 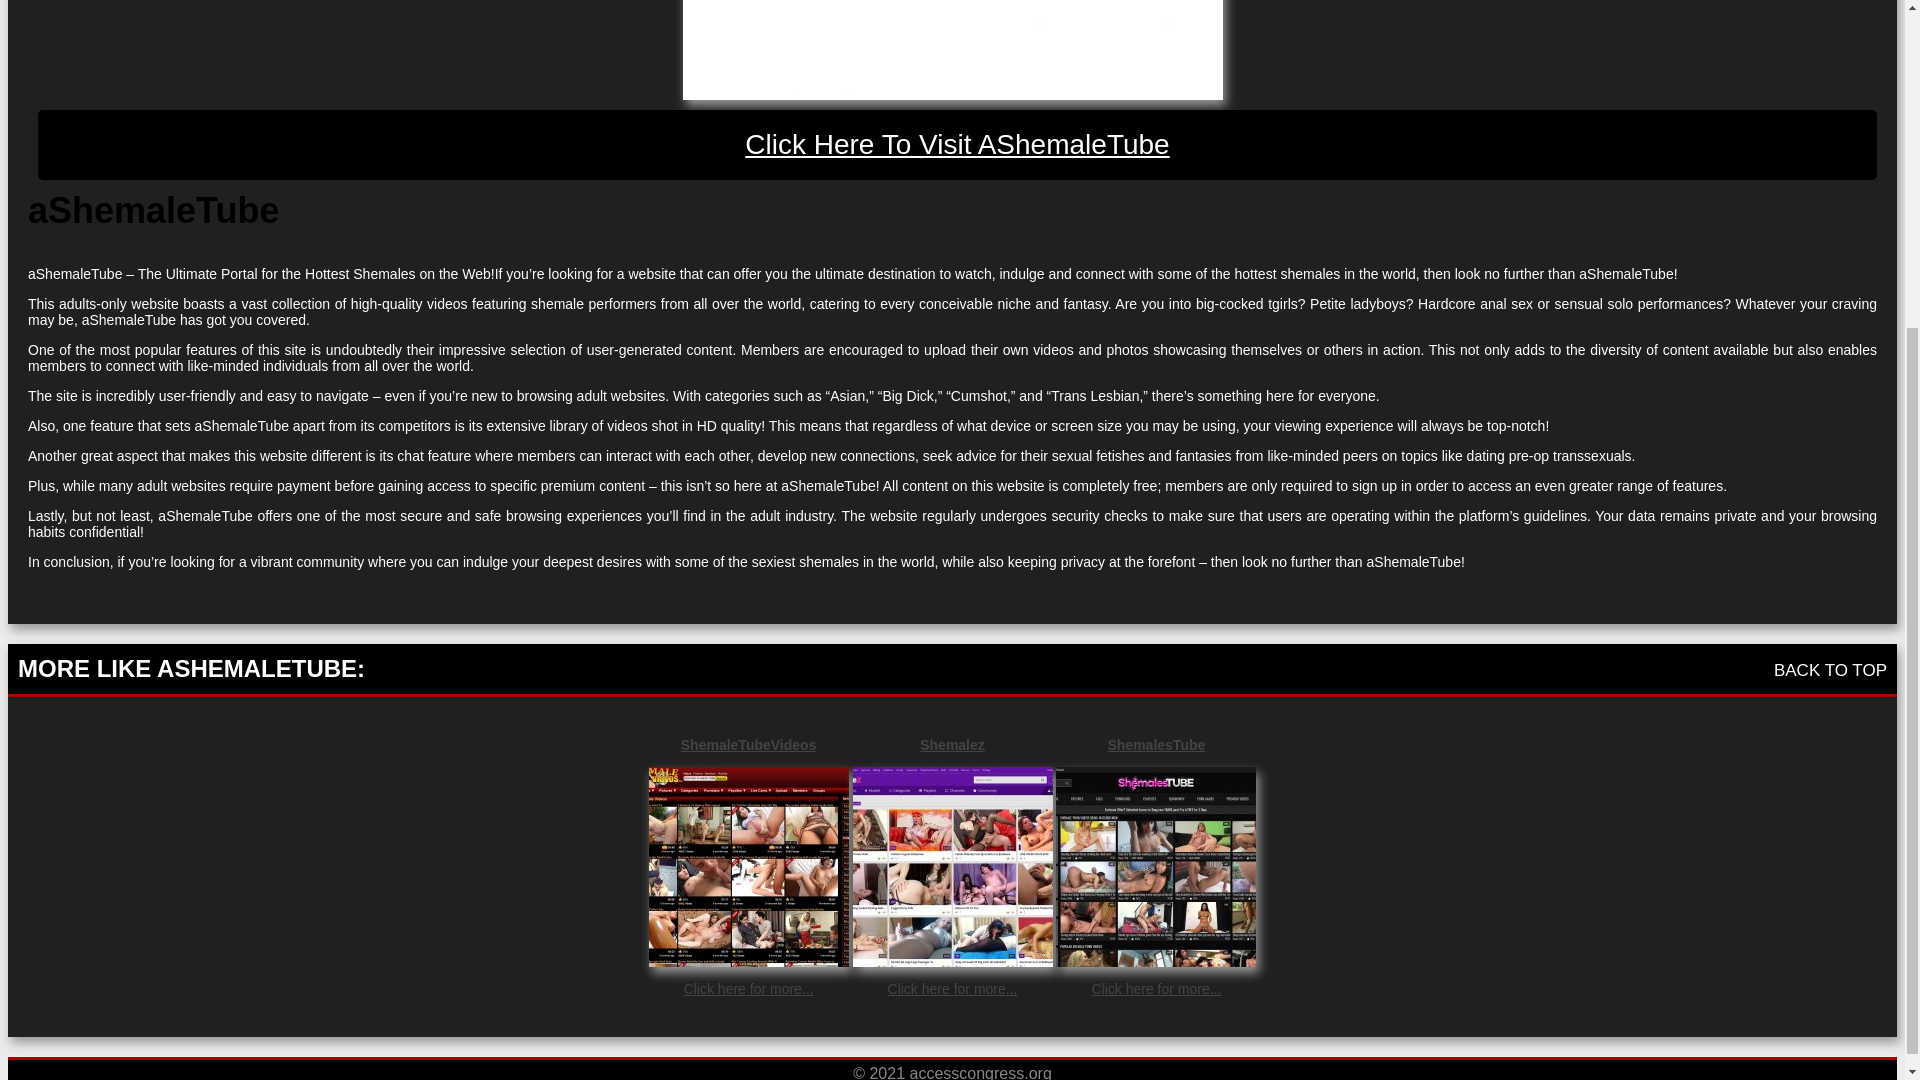 I want to click on ShemalesTube, so click(x=1156, y=744).